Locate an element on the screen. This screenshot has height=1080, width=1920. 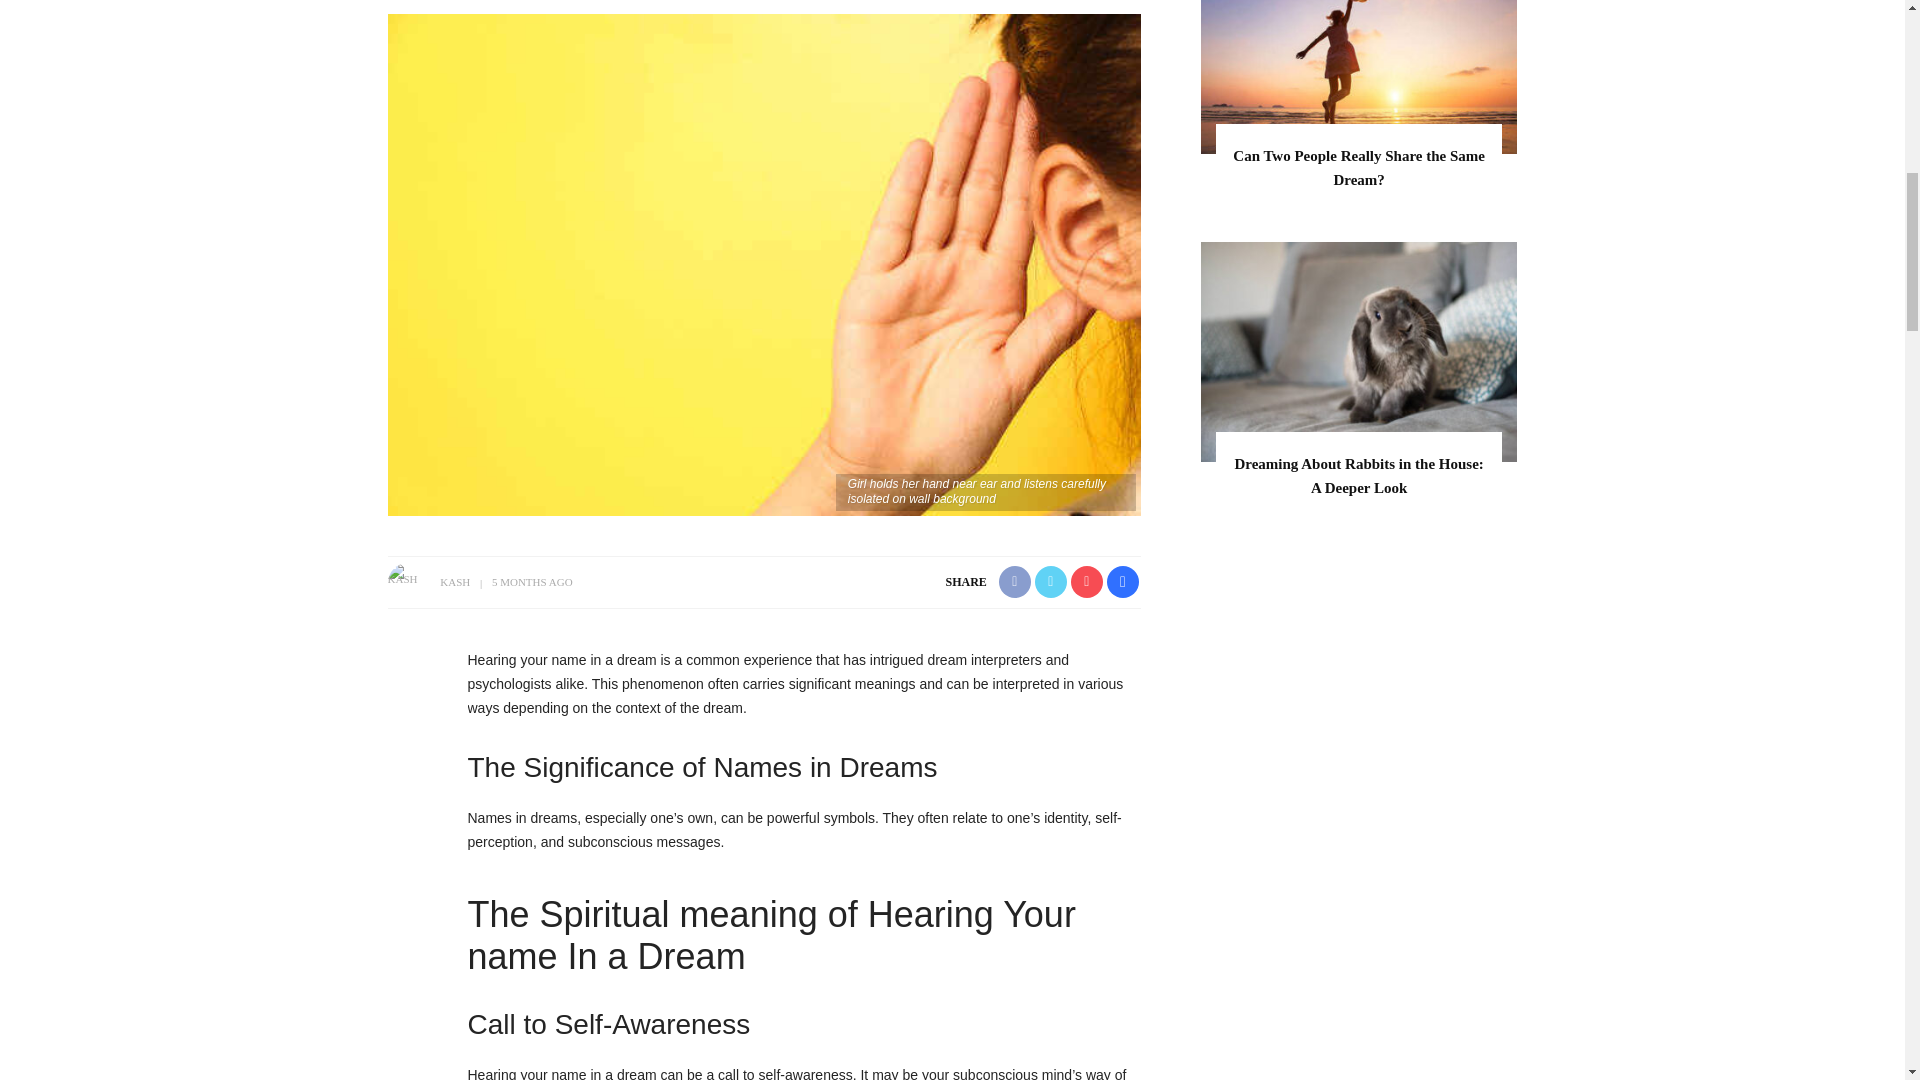
Can Two People Really Share the Same Dream? is located at coordinates (1360, 41).